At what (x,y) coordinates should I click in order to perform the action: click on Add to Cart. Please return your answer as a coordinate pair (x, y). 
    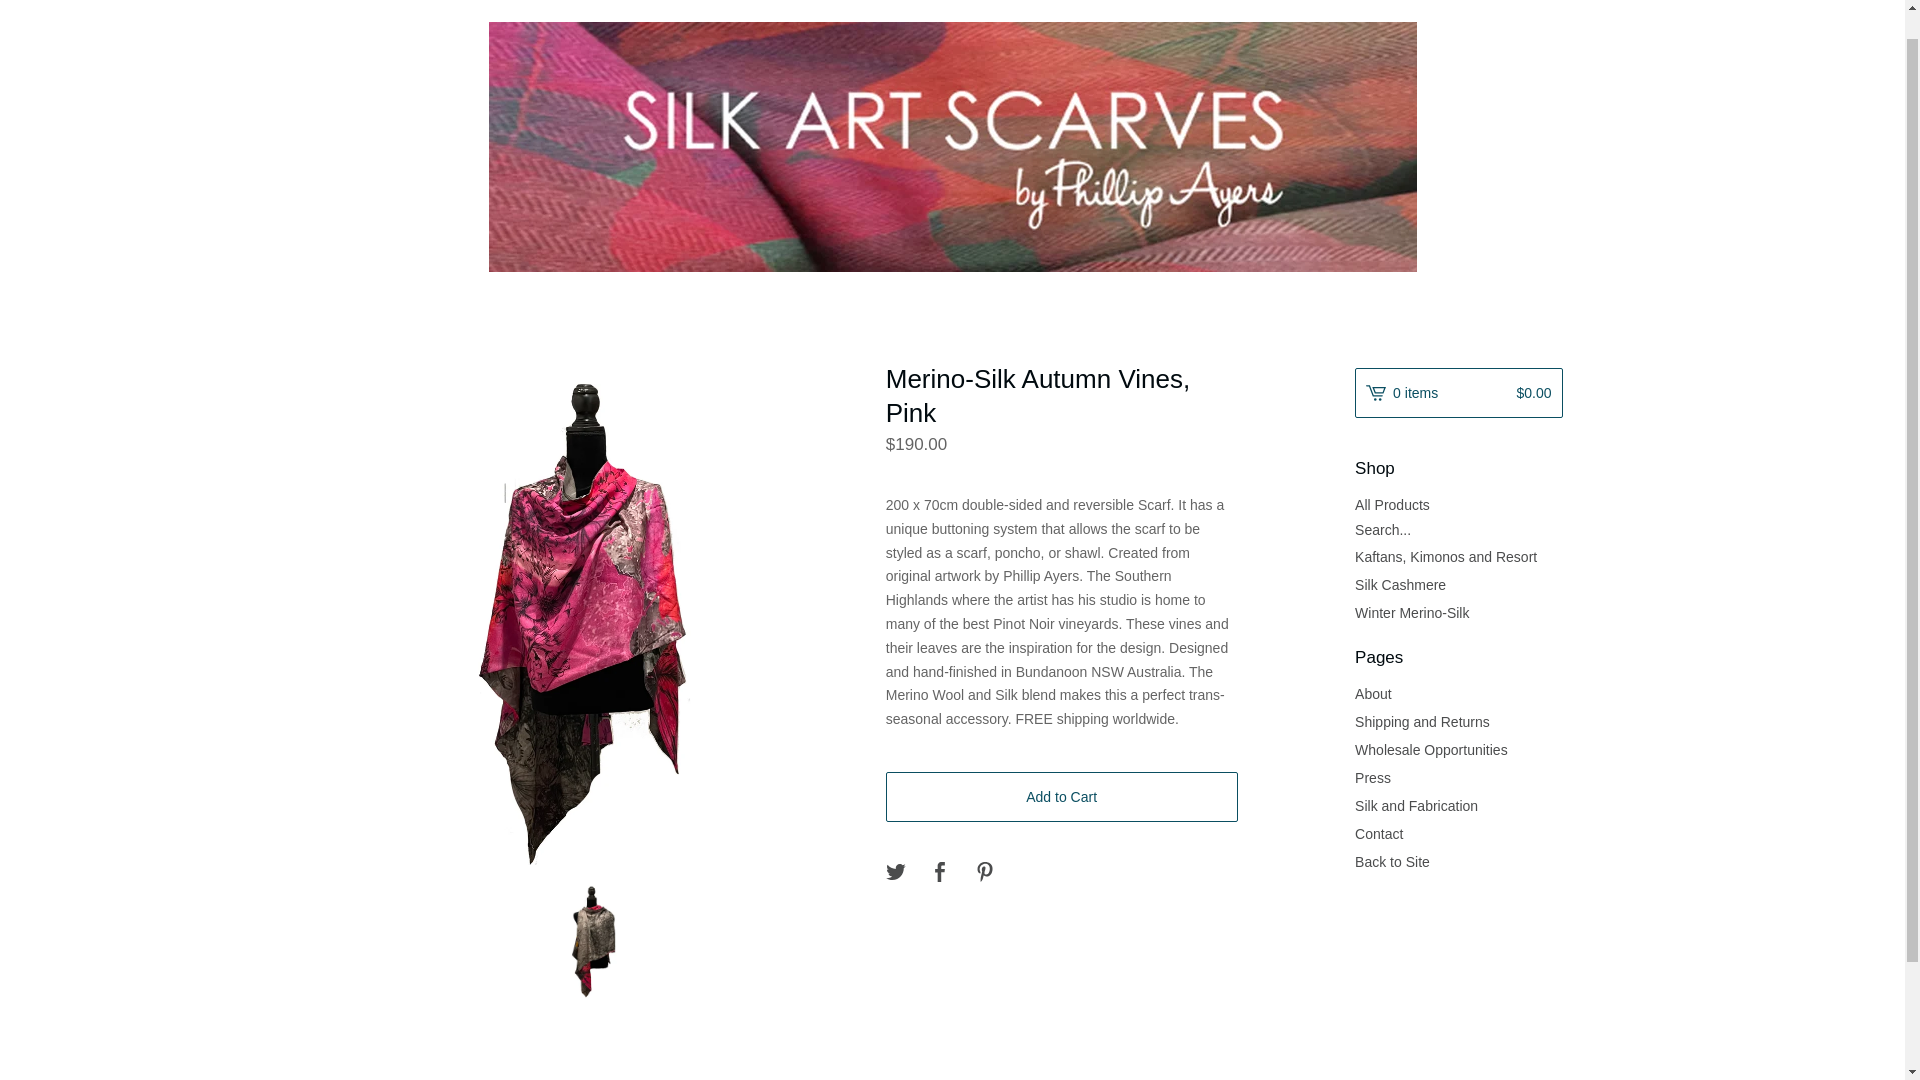
    Looking at the image, I should click on (1062, 796).